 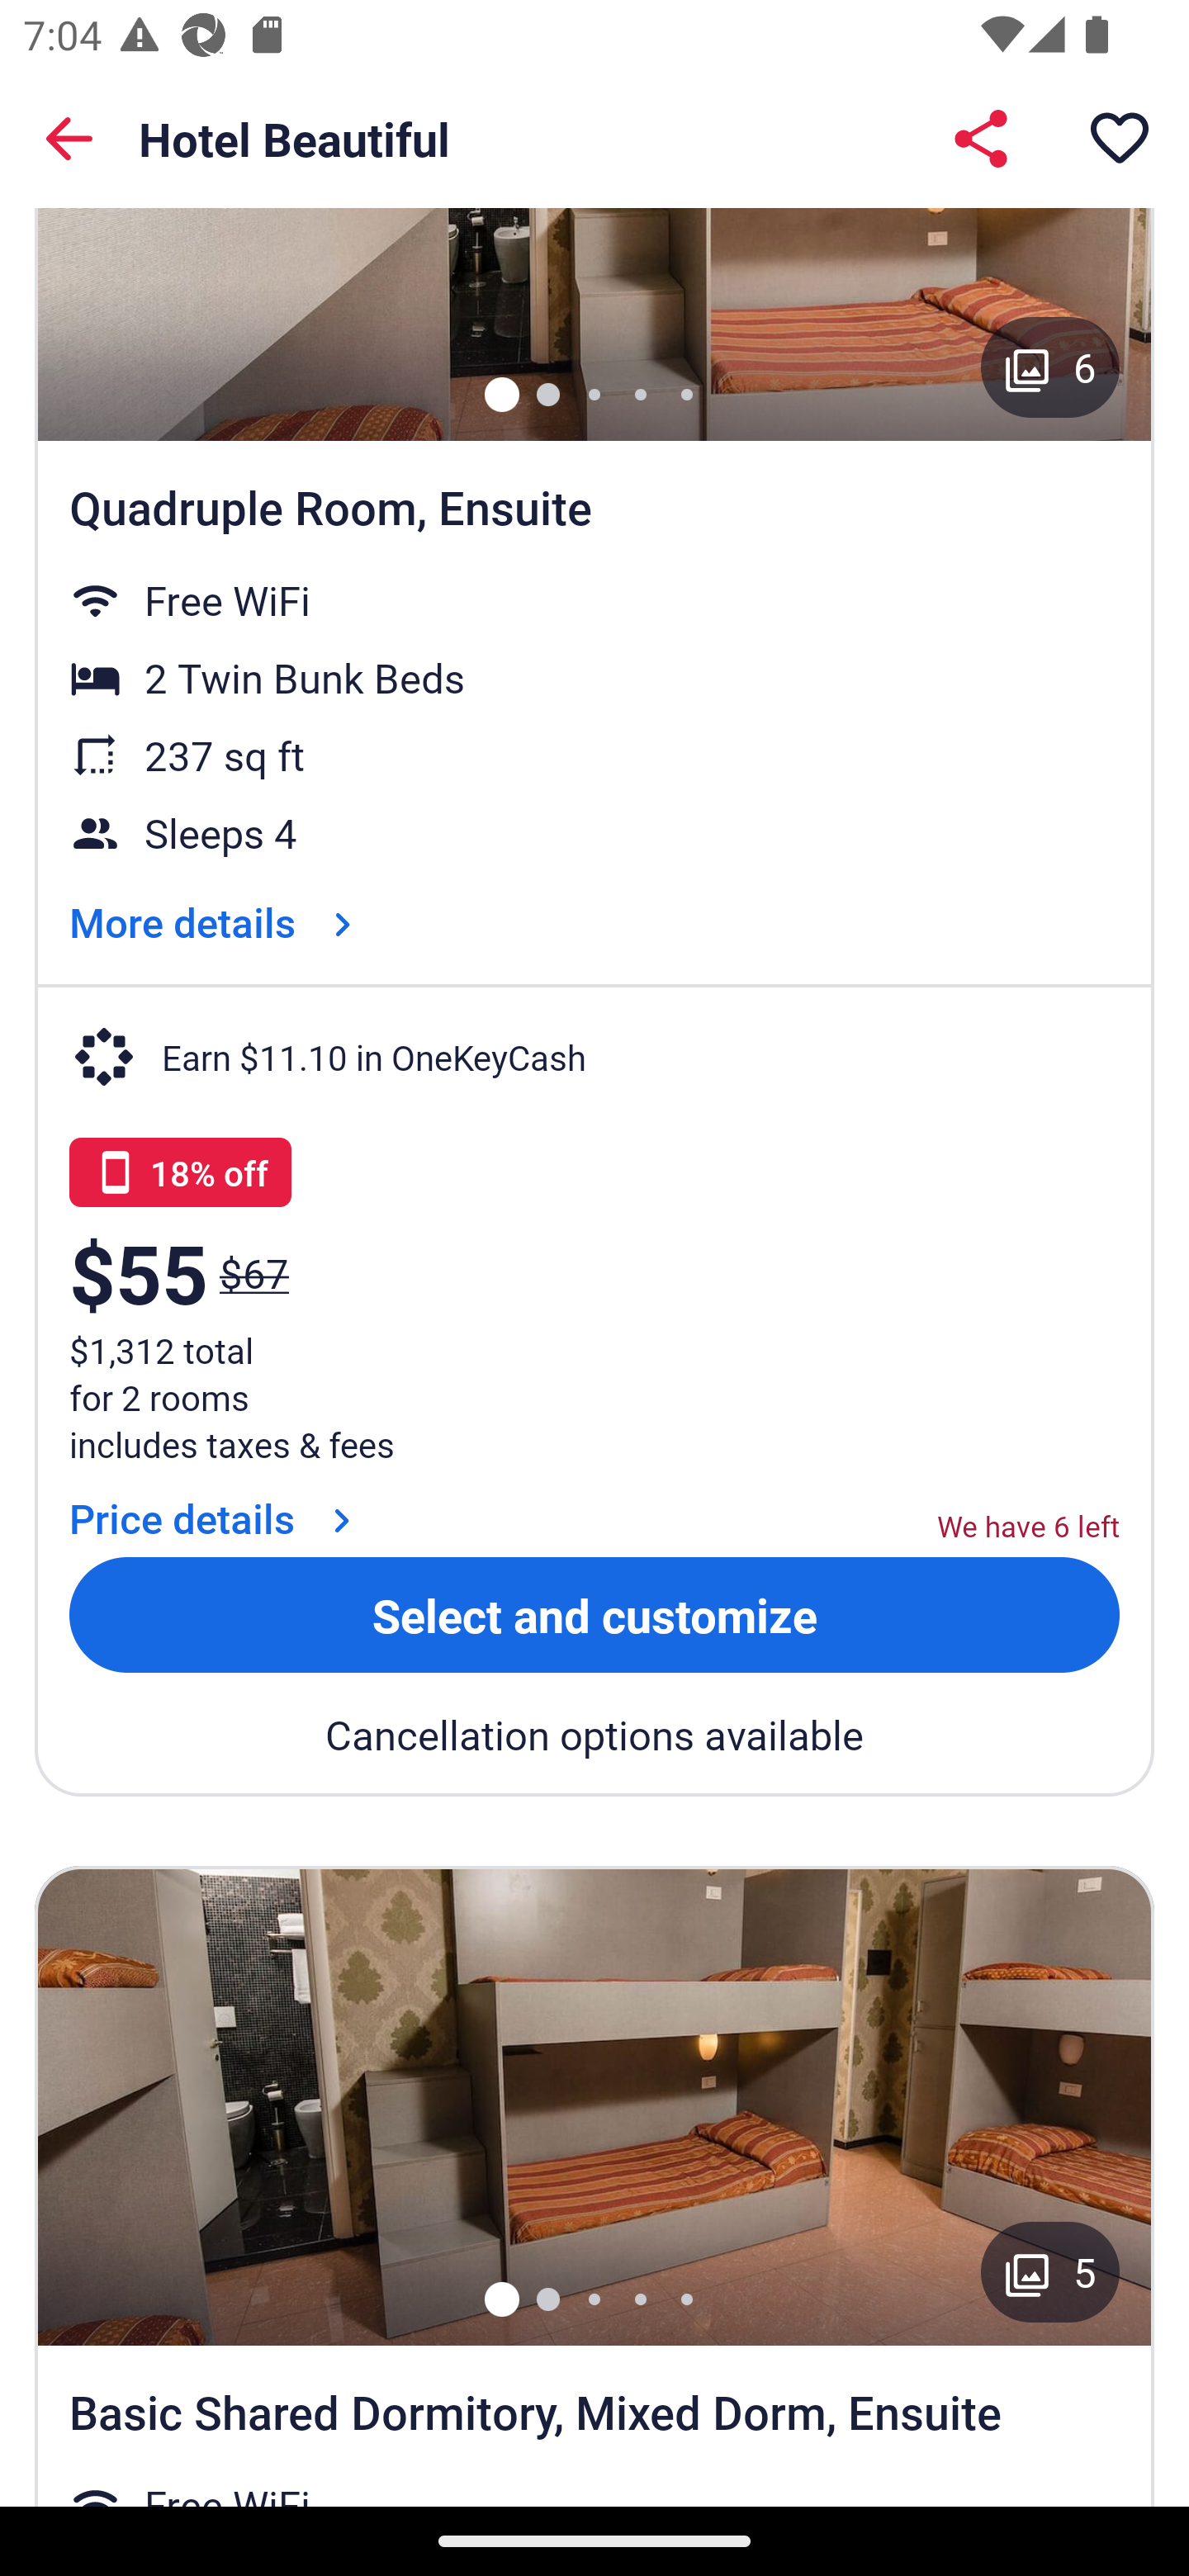 I want to click on $67 The price was $67, so click(x=254, y=1272).